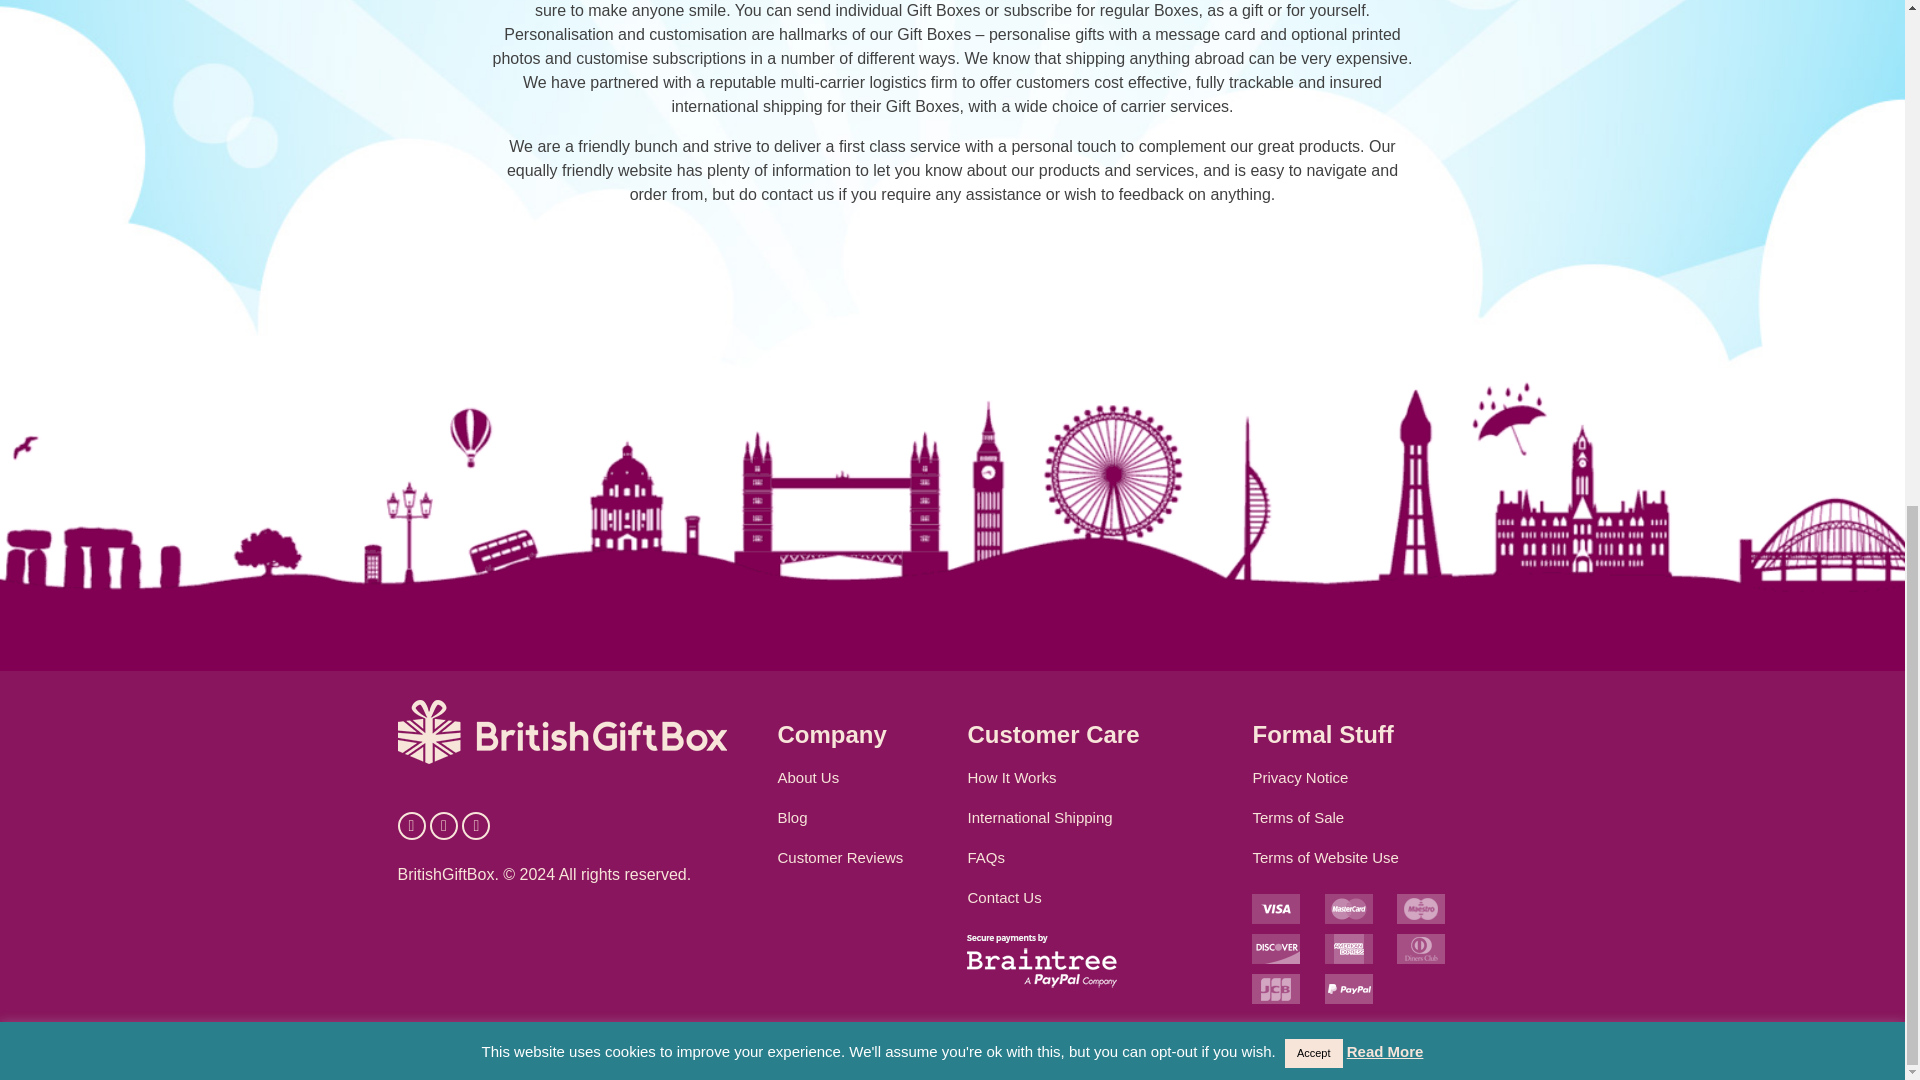 Image resolution: width=1920 pixels, height=1080 pixels. Describe the element at coordinates (1324, 857) in the screenshot. I see `Terms of Website Use` at that location.